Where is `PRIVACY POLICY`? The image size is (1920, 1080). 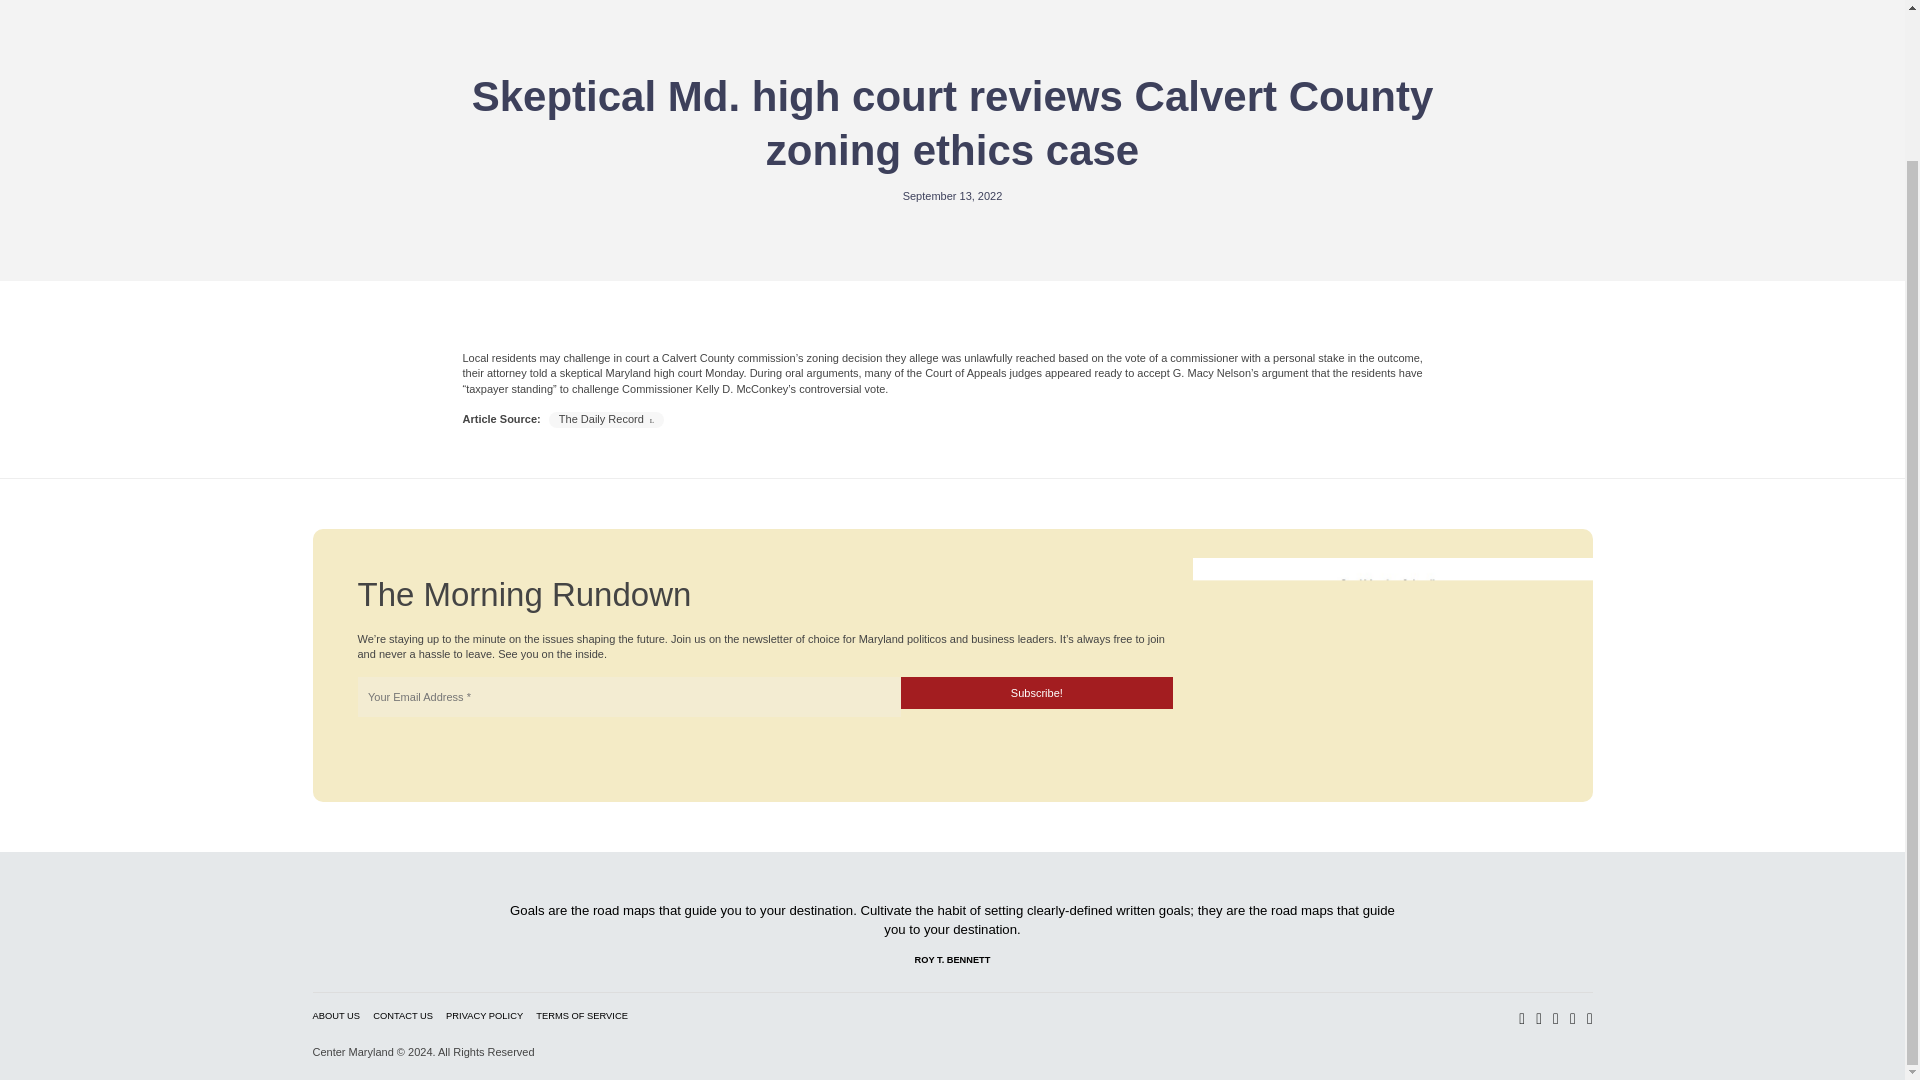
PRIVACY POLICY is located at coordinates (484, 1015).